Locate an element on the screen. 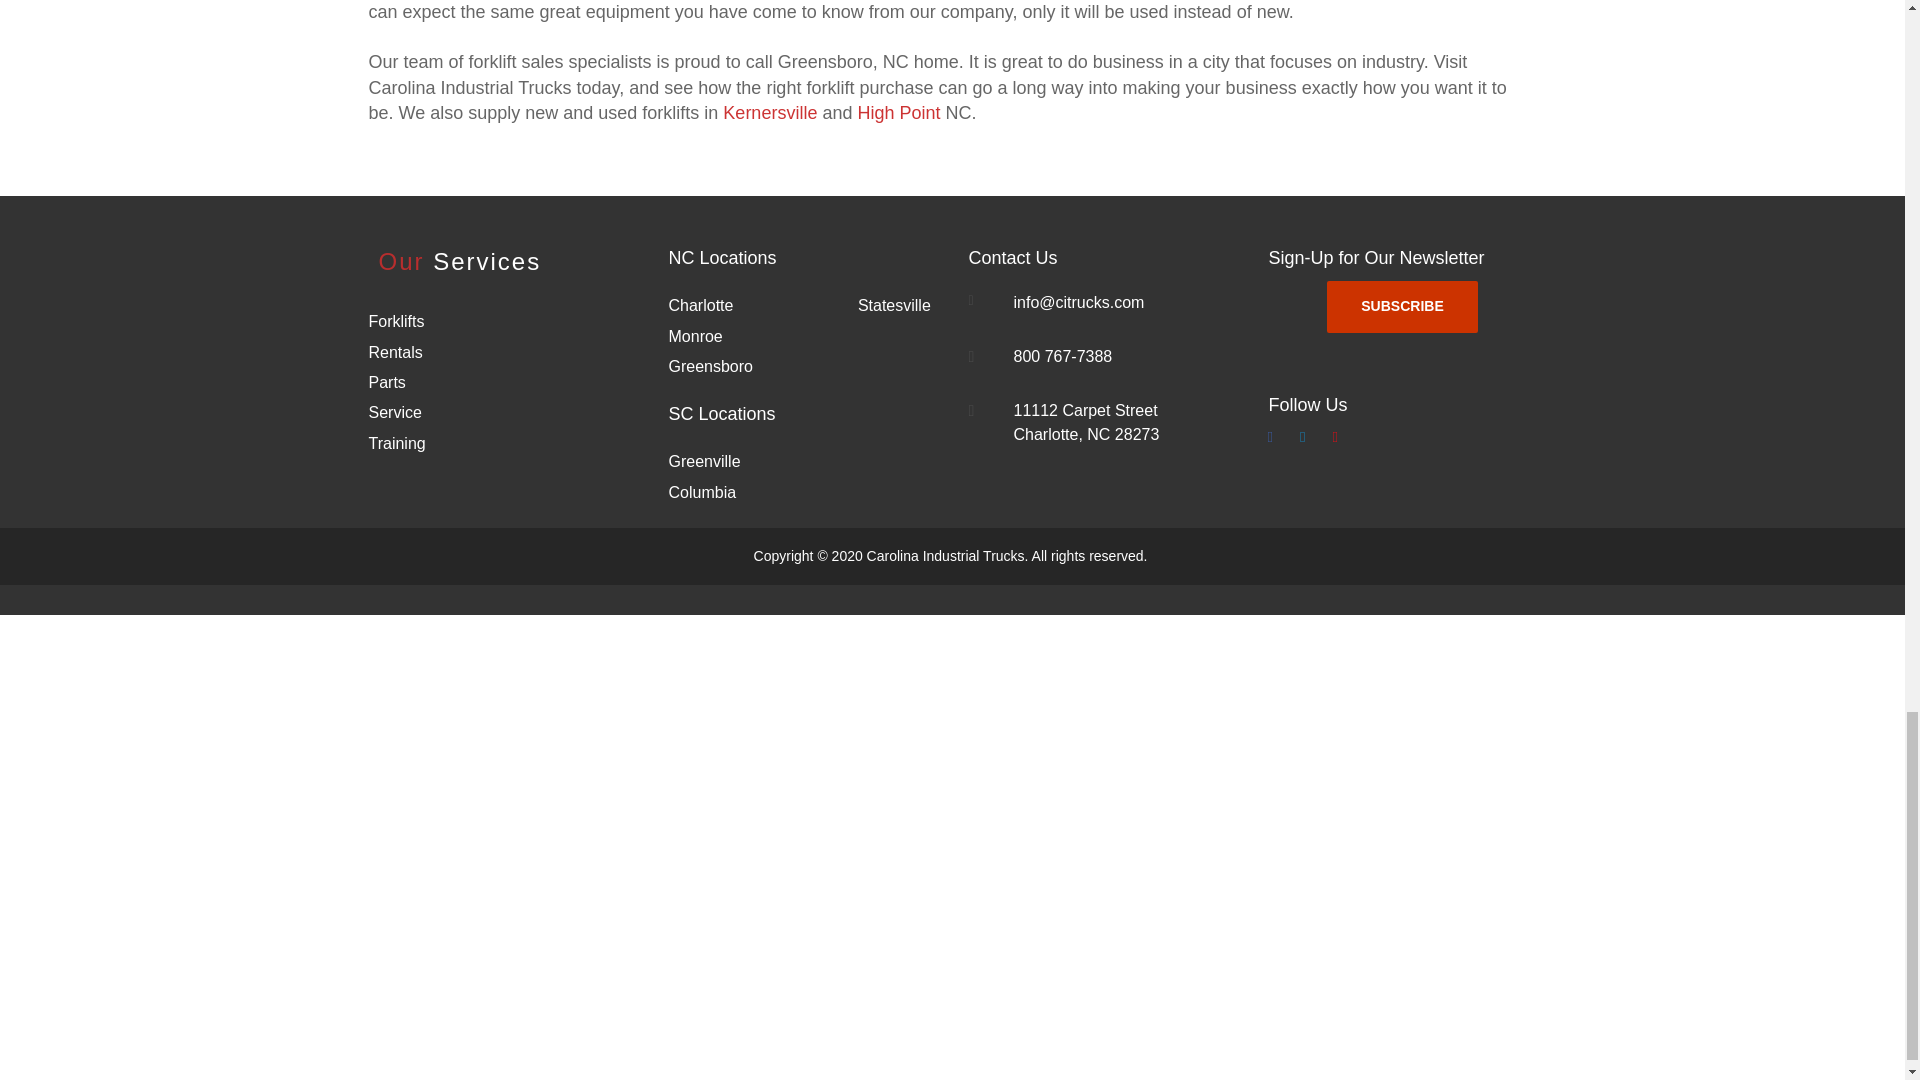 The height and width of the screenshot is (1080, 1920). High Point is located at coordinates (898, 112).